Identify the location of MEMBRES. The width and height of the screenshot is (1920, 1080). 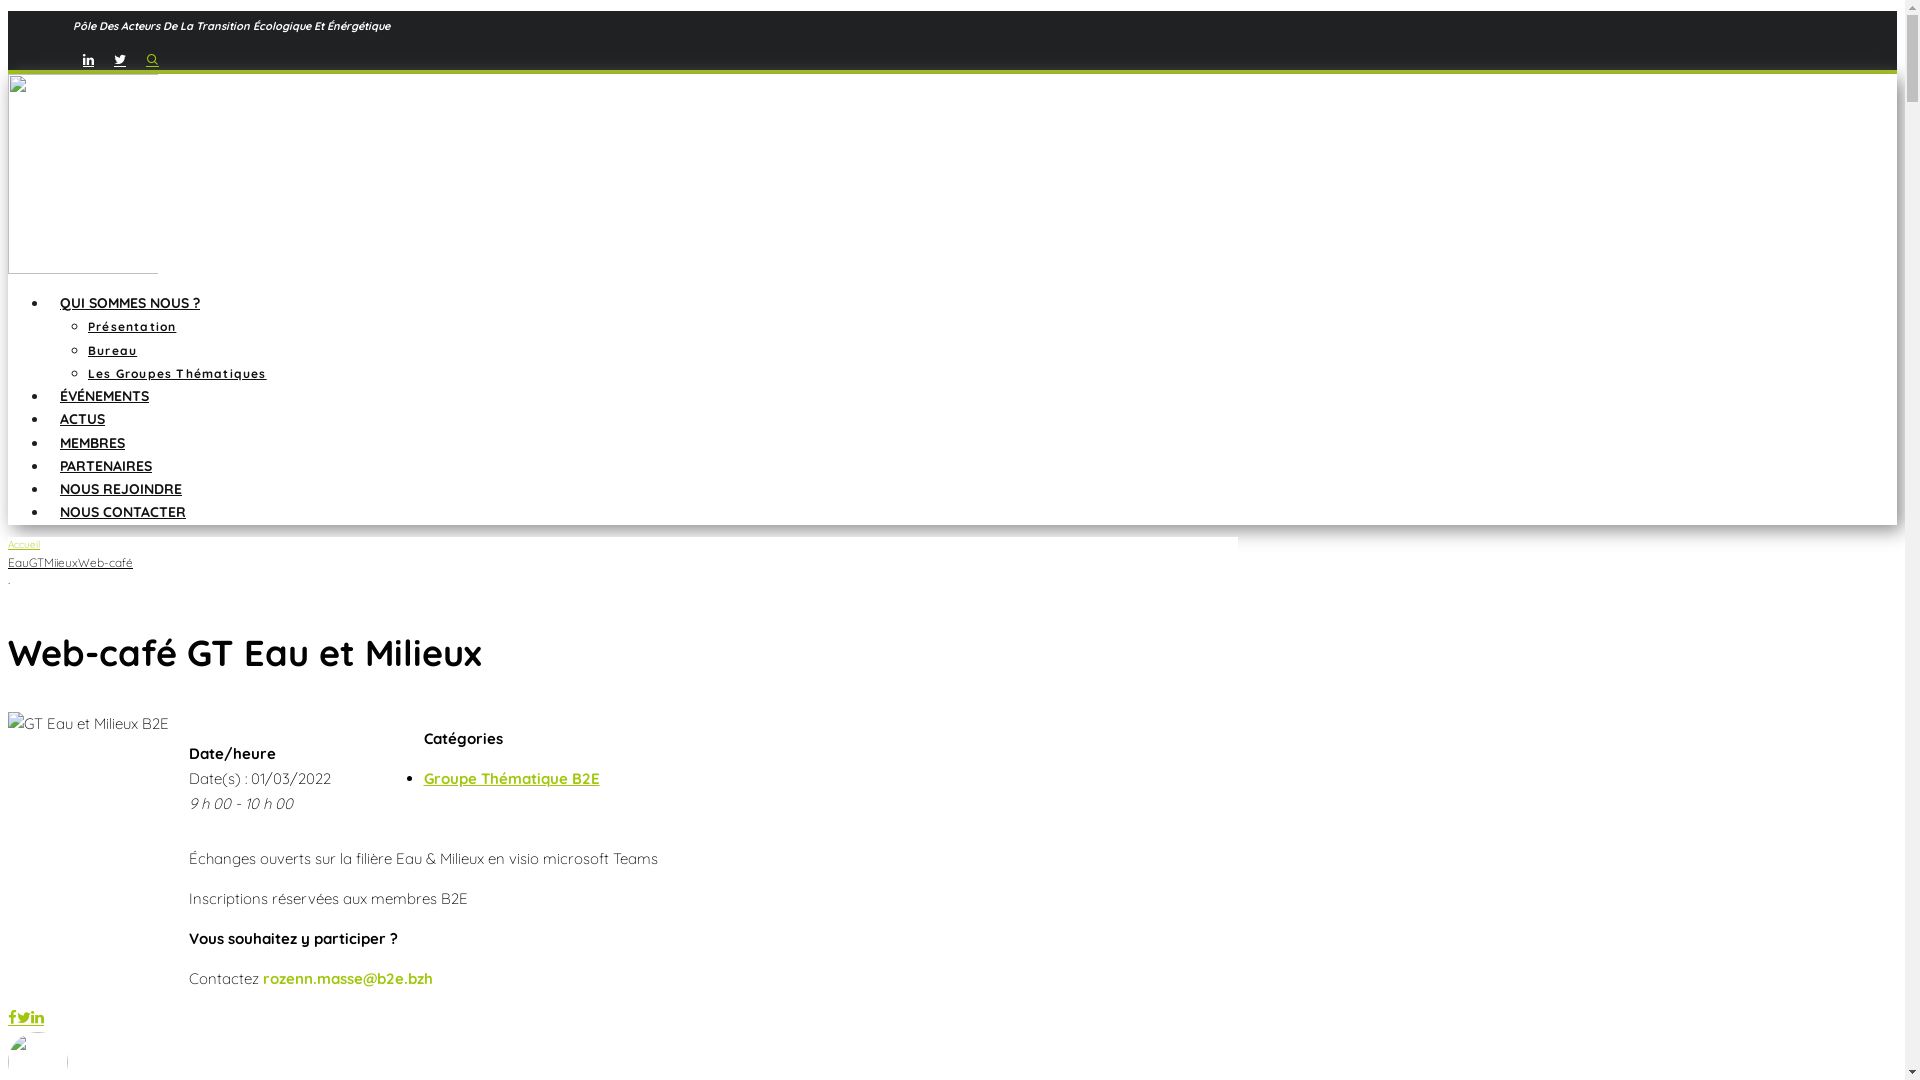
(92, 443).